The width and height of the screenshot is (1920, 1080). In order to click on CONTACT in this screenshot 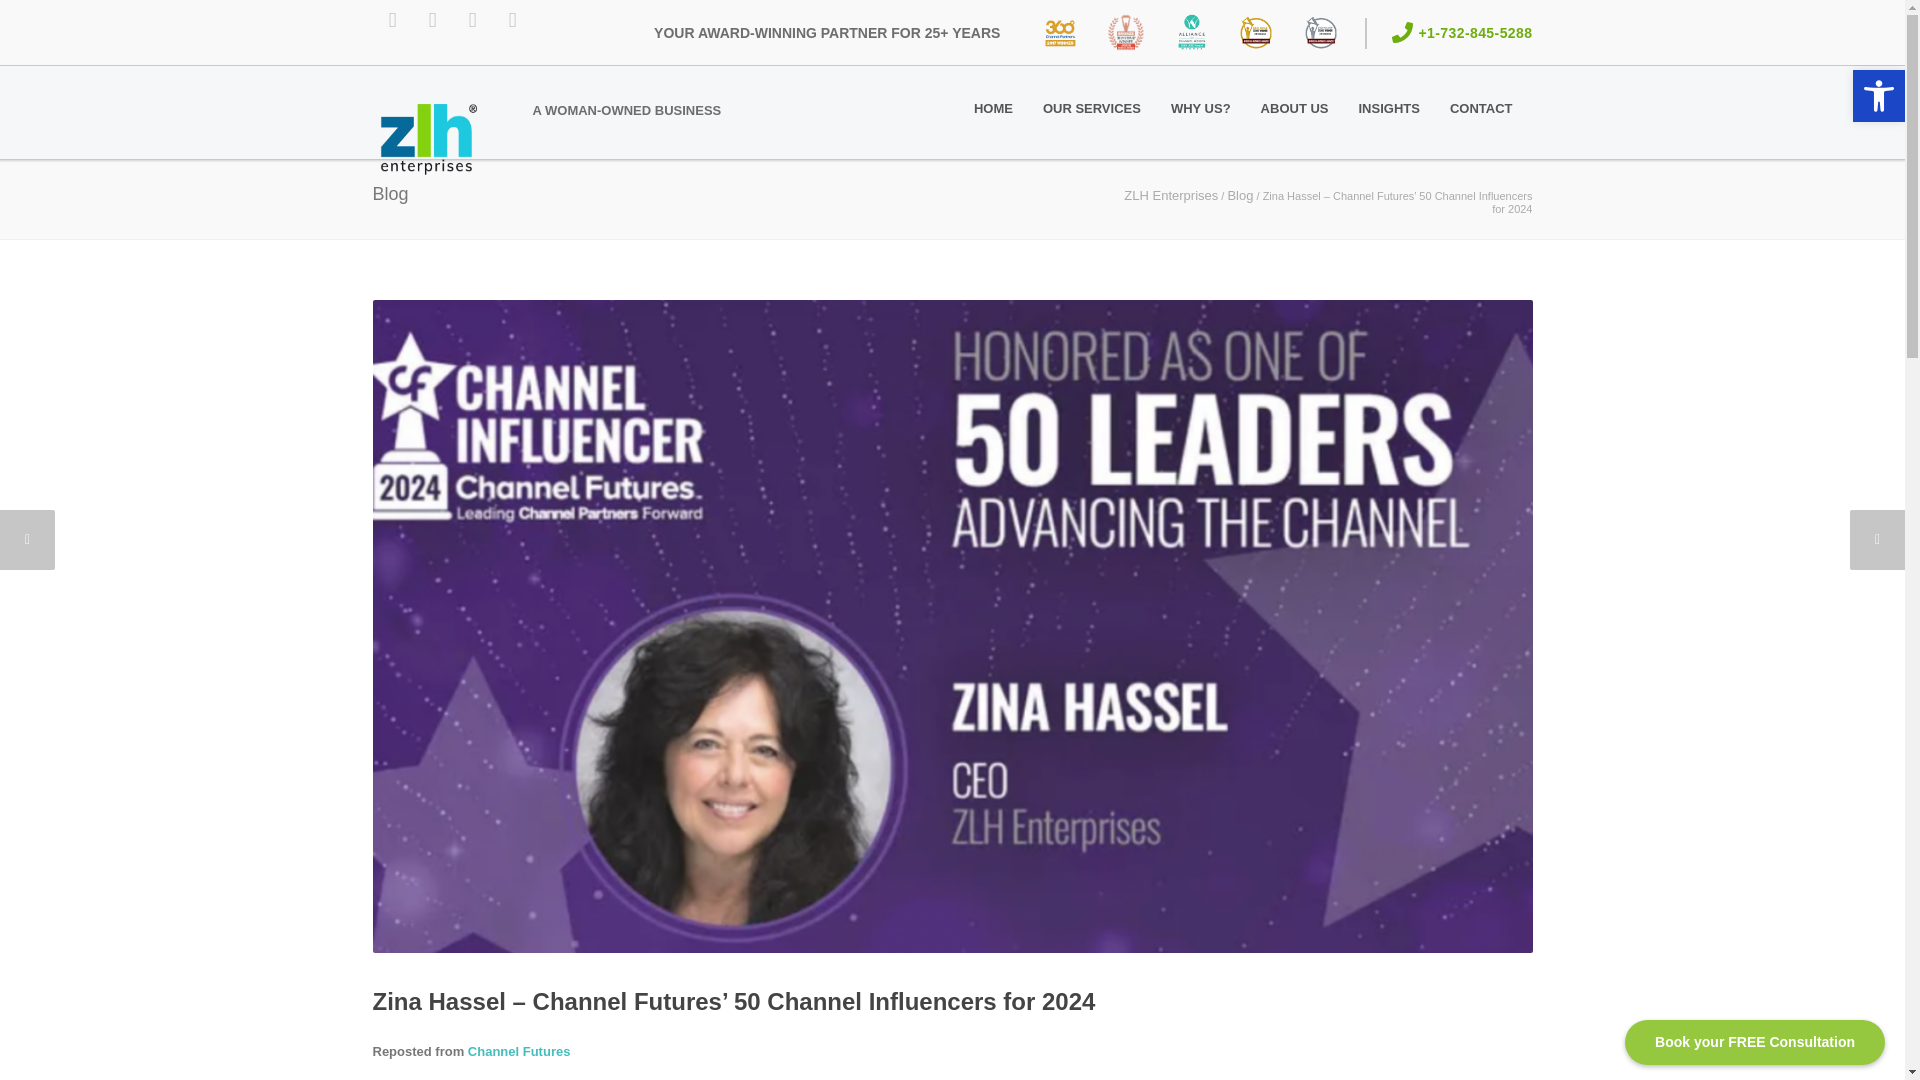, I will do `click(1481, 109)`.